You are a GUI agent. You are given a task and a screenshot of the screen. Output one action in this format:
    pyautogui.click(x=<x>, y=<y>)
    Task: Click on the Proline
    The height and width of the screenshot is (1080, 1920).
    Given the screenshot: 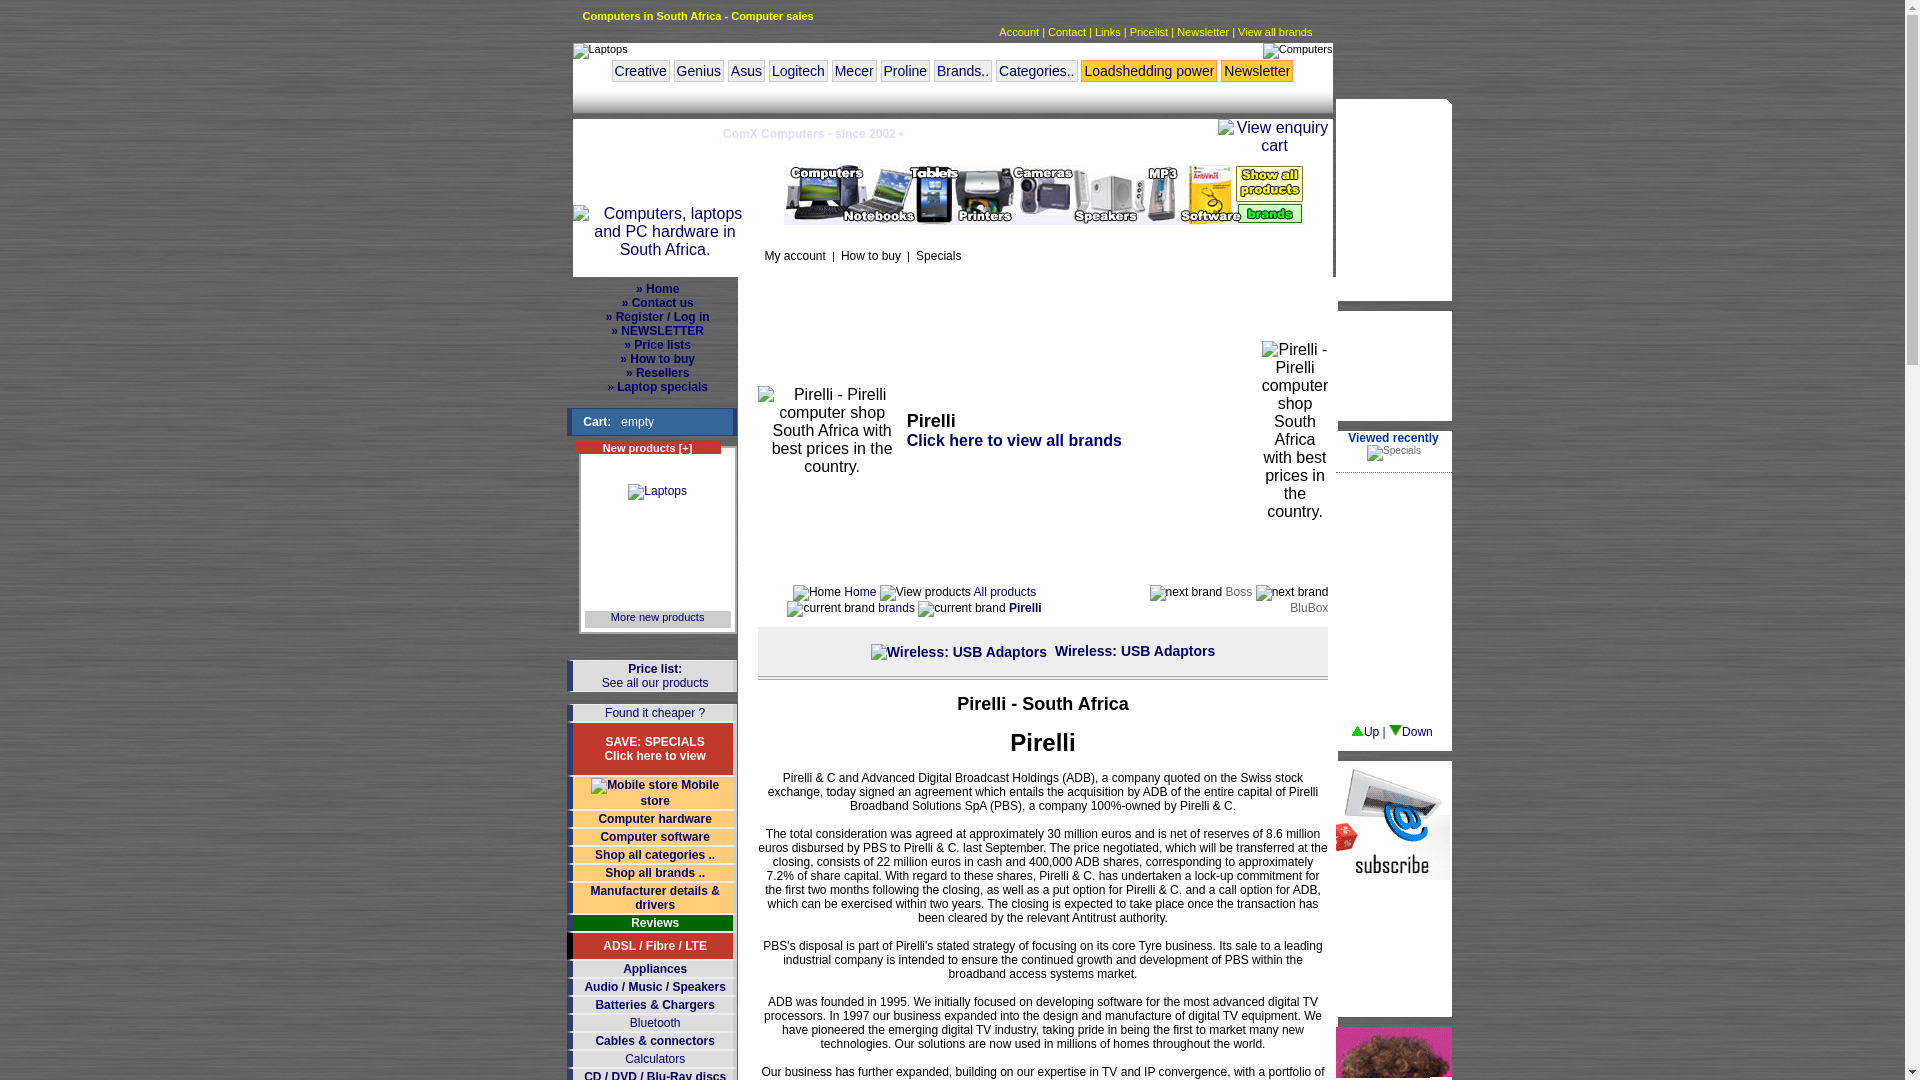 What is the action you would take?
    pyautogui.click(x=904, y=71)
    